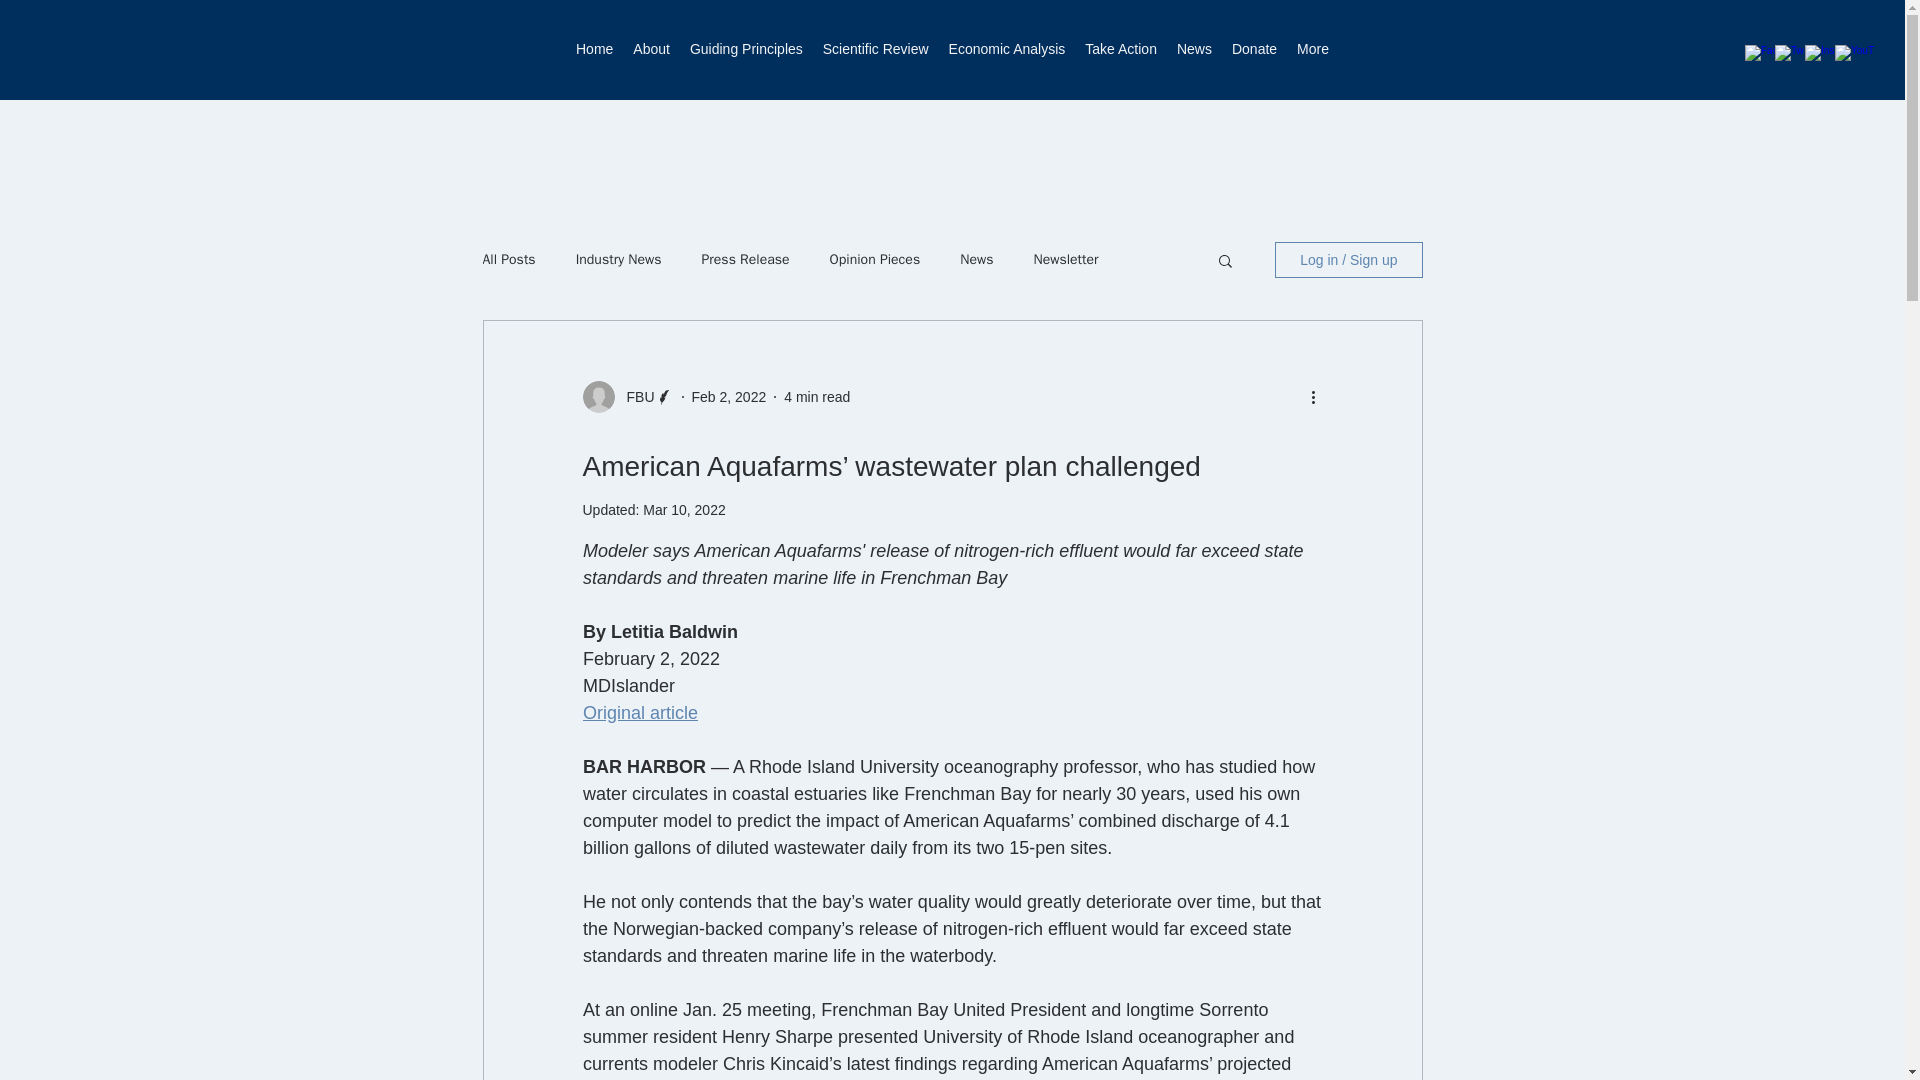 This screenshot has width=1920, height=1080. I want to click on Newsletter, so click(1065, 259).